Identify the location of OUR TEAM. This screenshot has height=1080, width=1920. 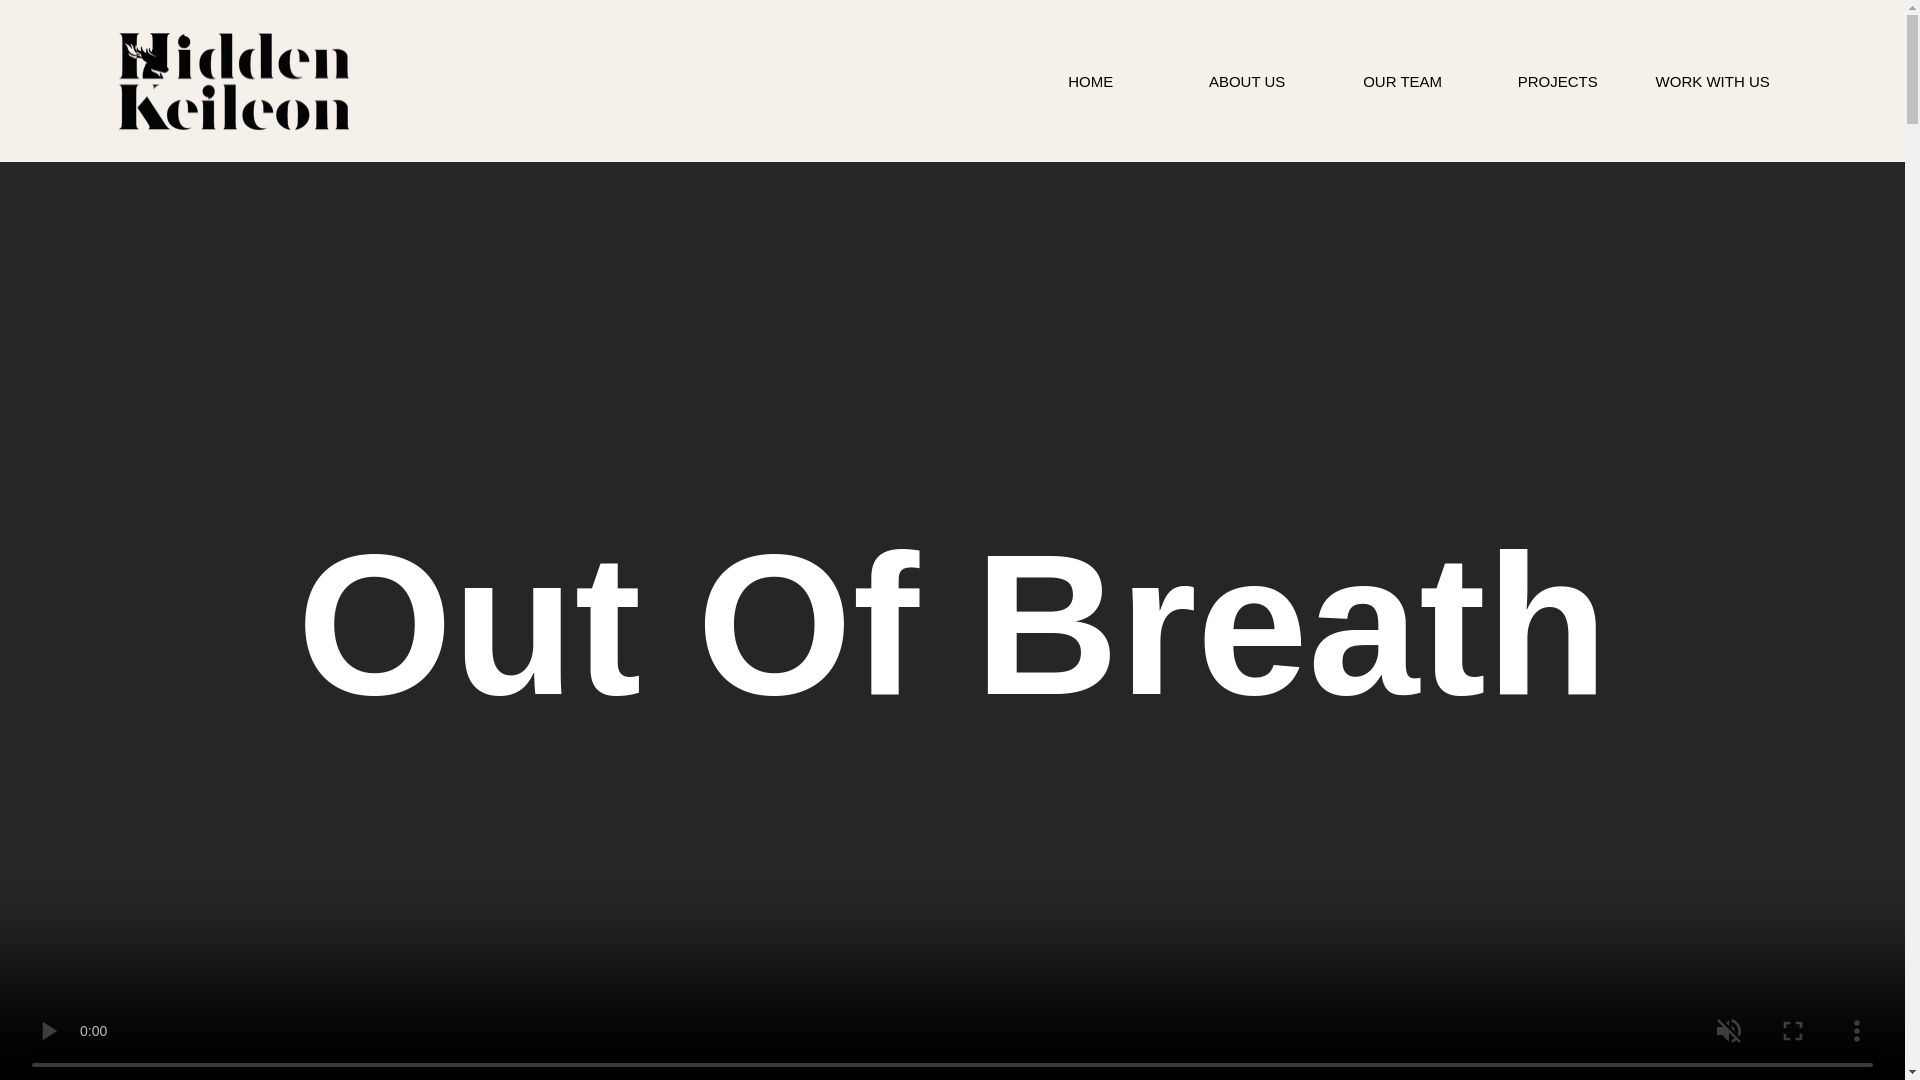
(1402, 81).